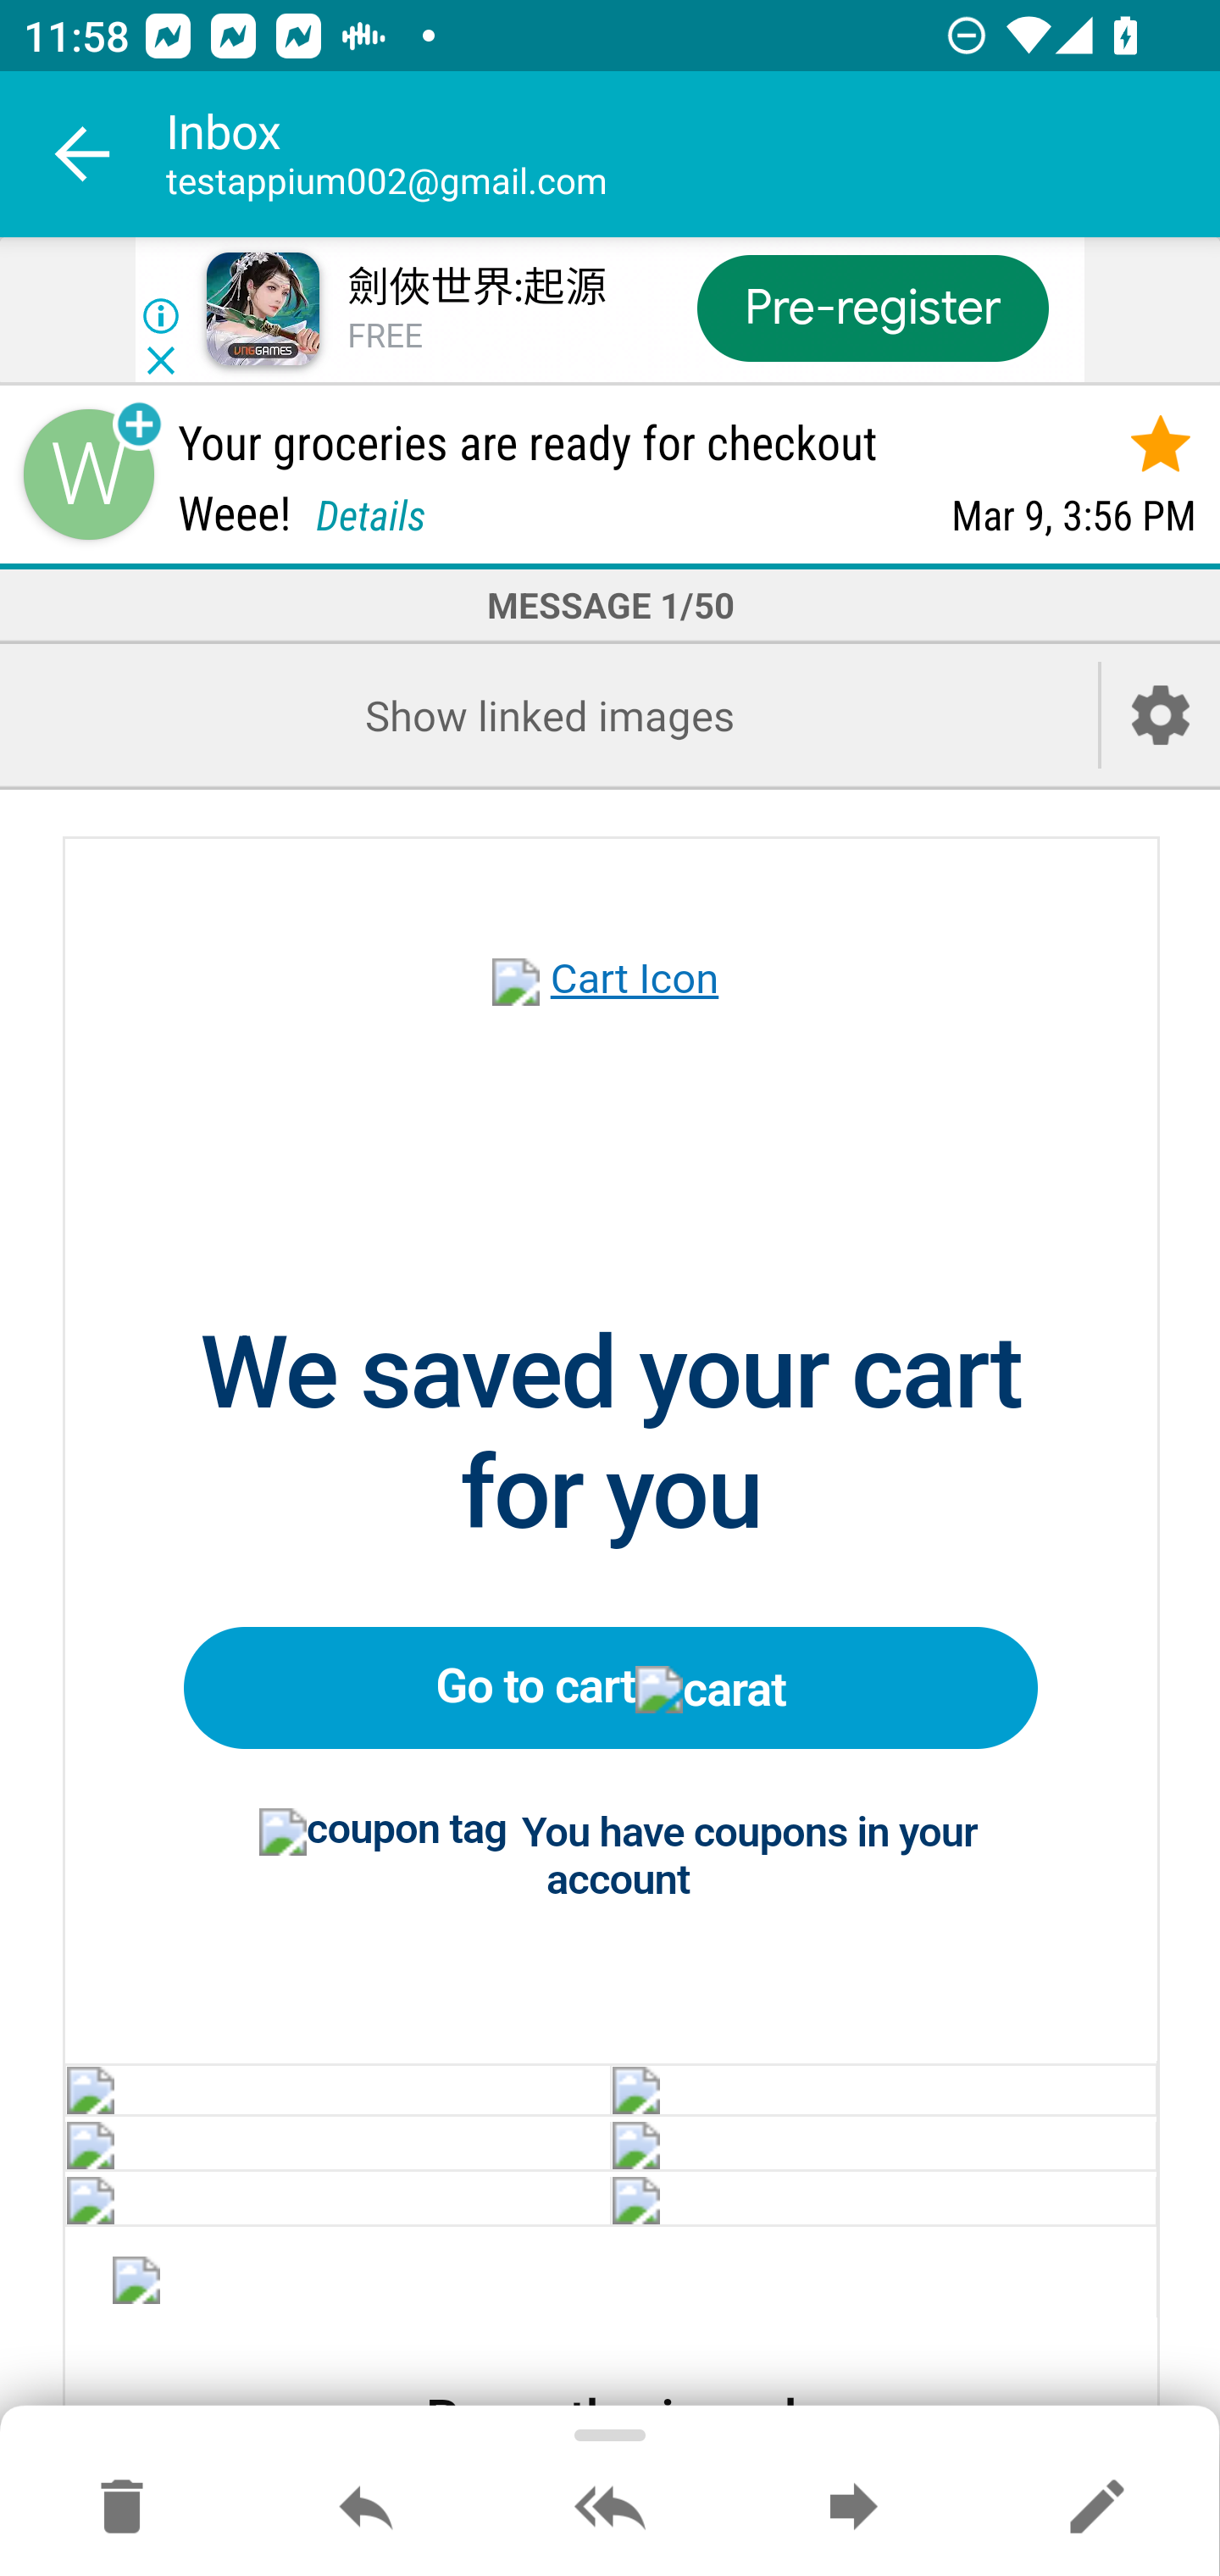  I want to click on Forward, so click(853, 2508).